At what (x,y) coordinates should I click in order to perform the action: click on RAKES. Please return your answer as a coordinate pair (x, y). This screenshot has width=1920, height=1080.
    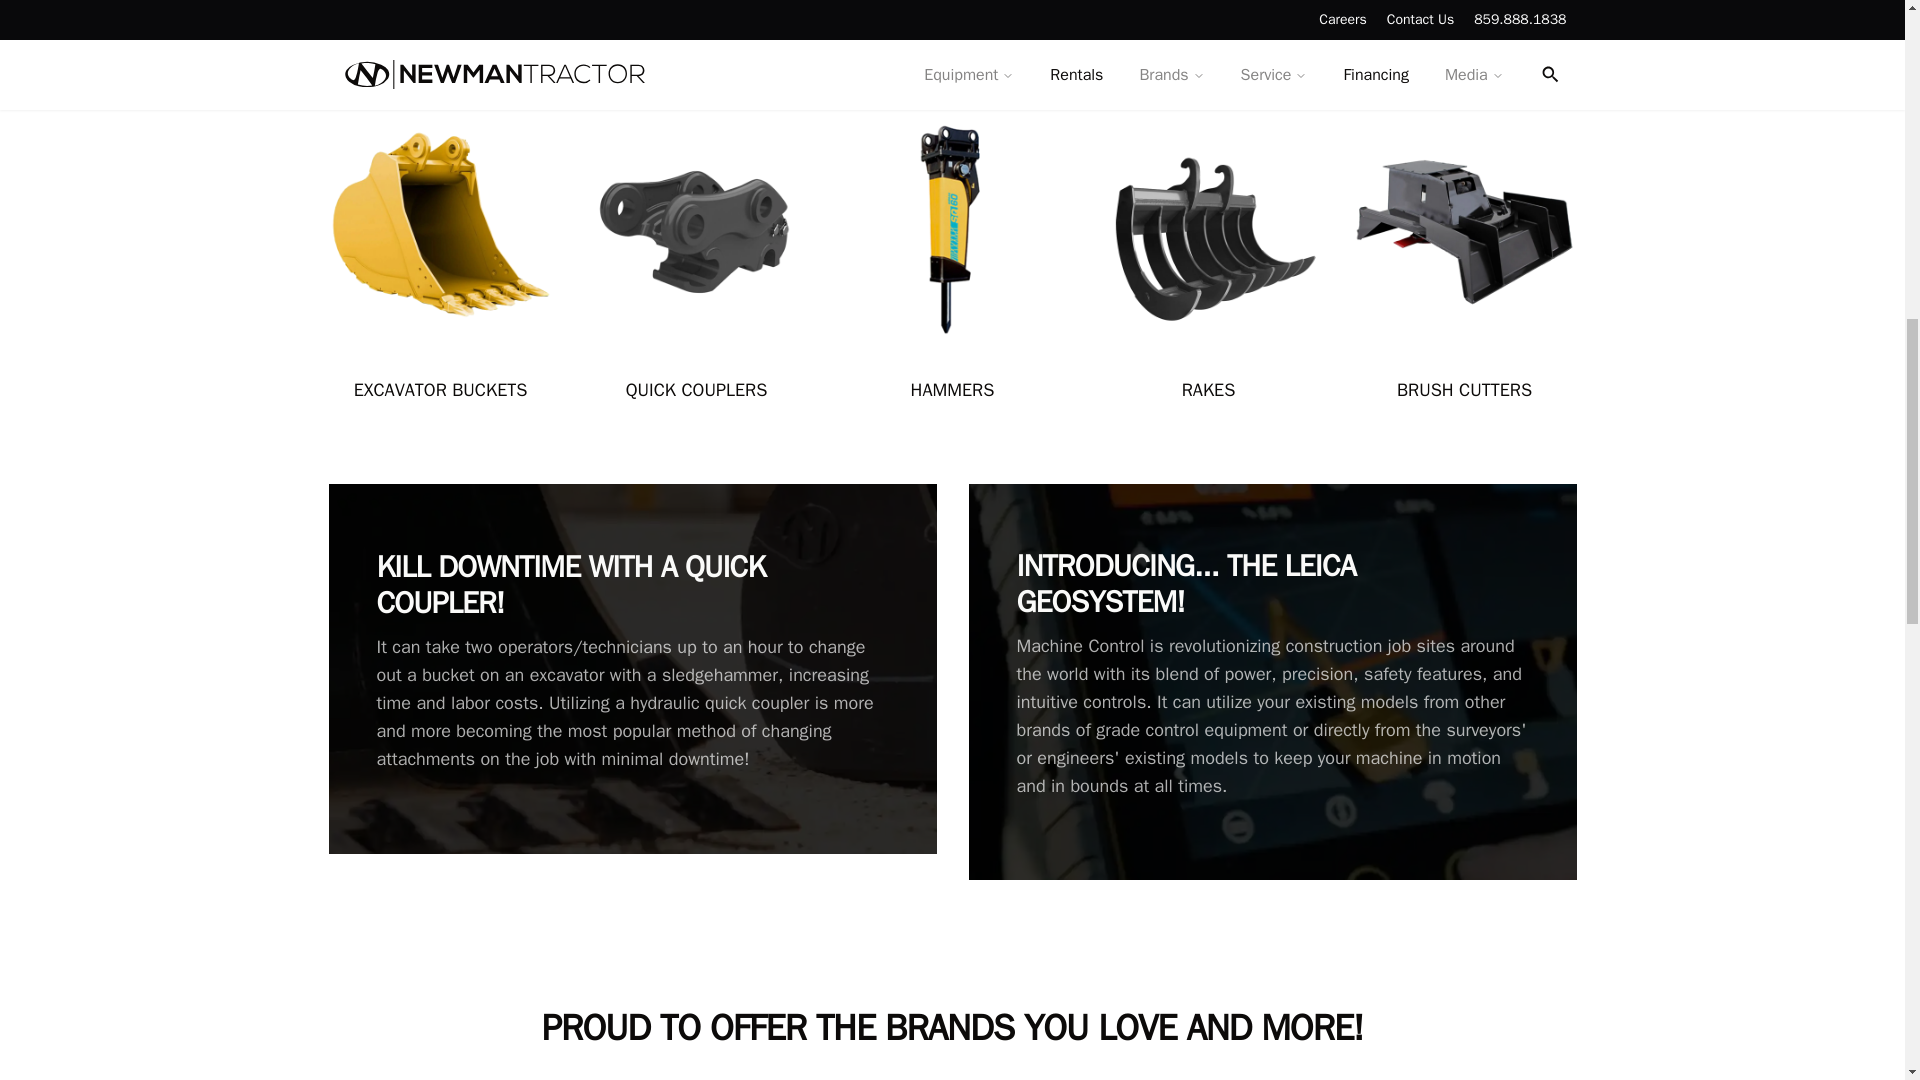
    Looking at the image, I should click on (1209, 390).